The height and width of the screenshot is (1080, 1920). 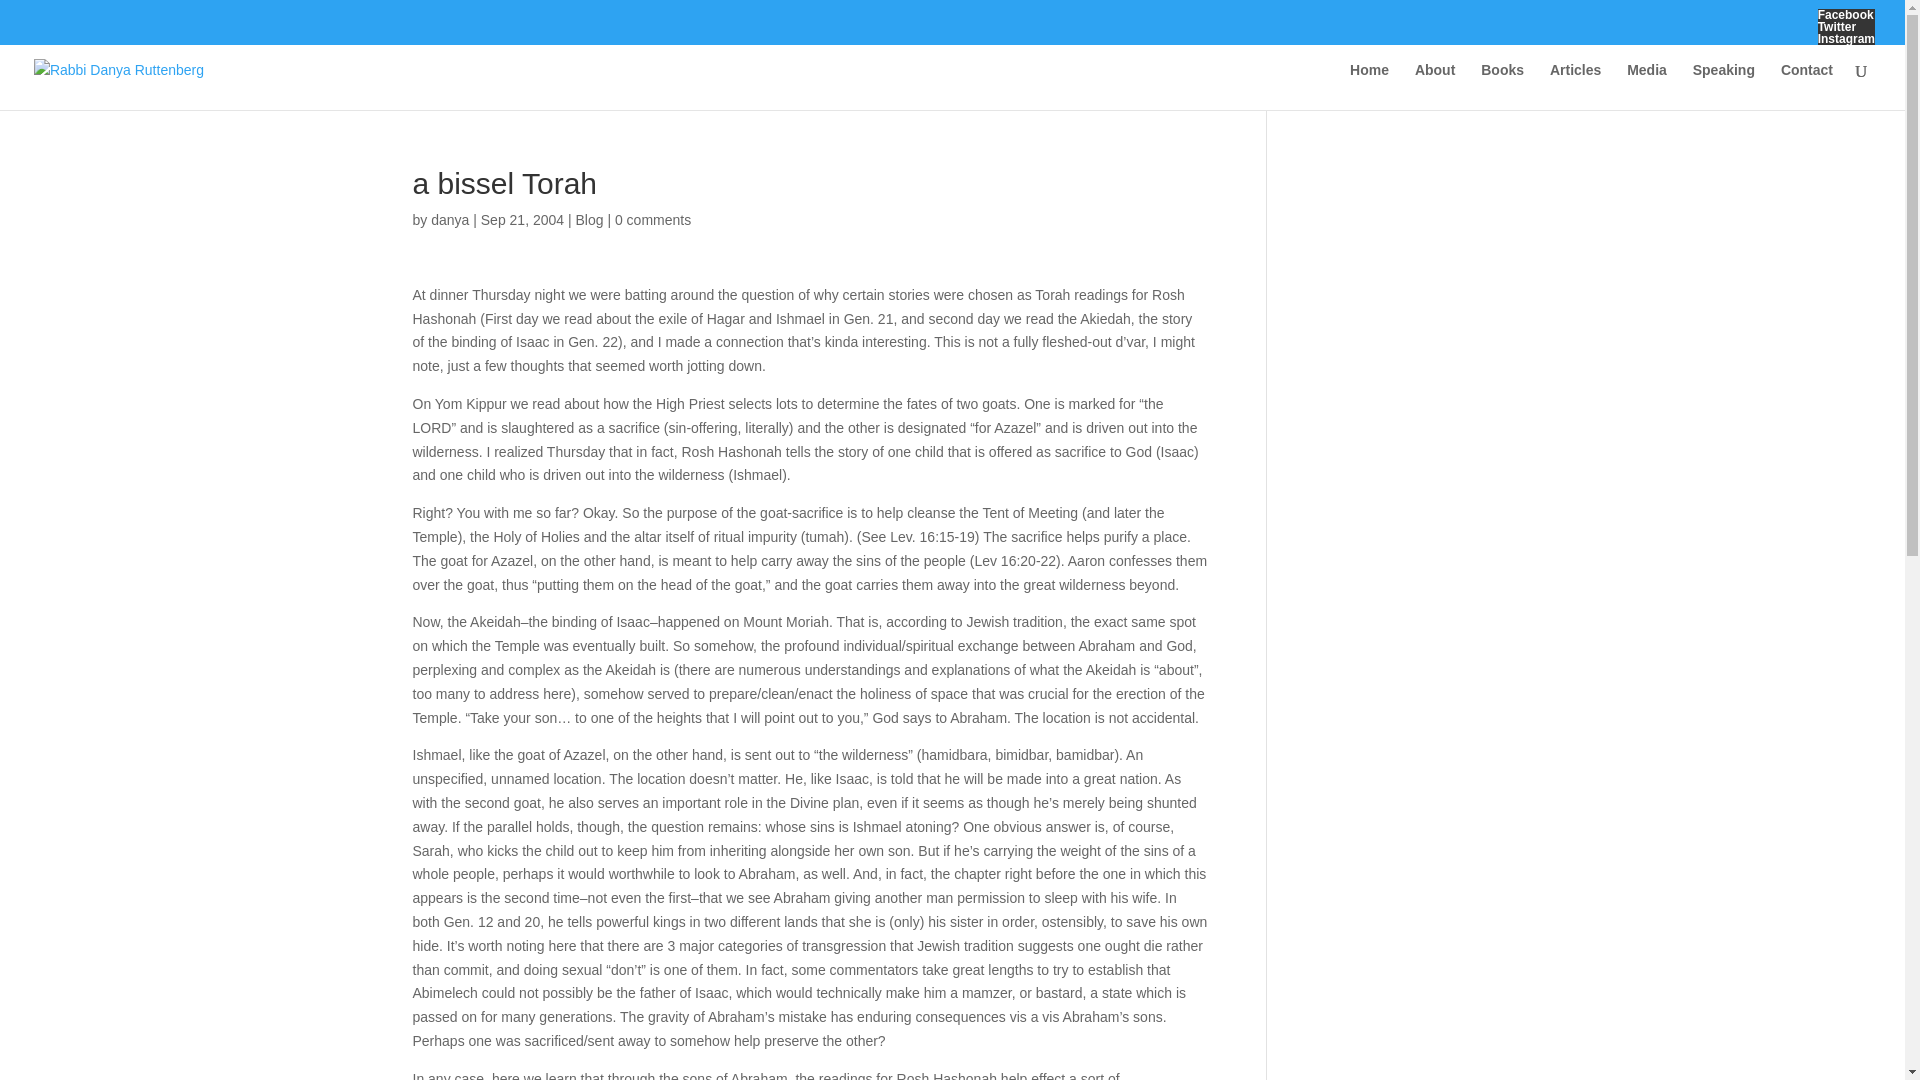 What do you see at coordinates (588, 219) in the screenshot?
I see `Blog` at bounding box center [588, 219].